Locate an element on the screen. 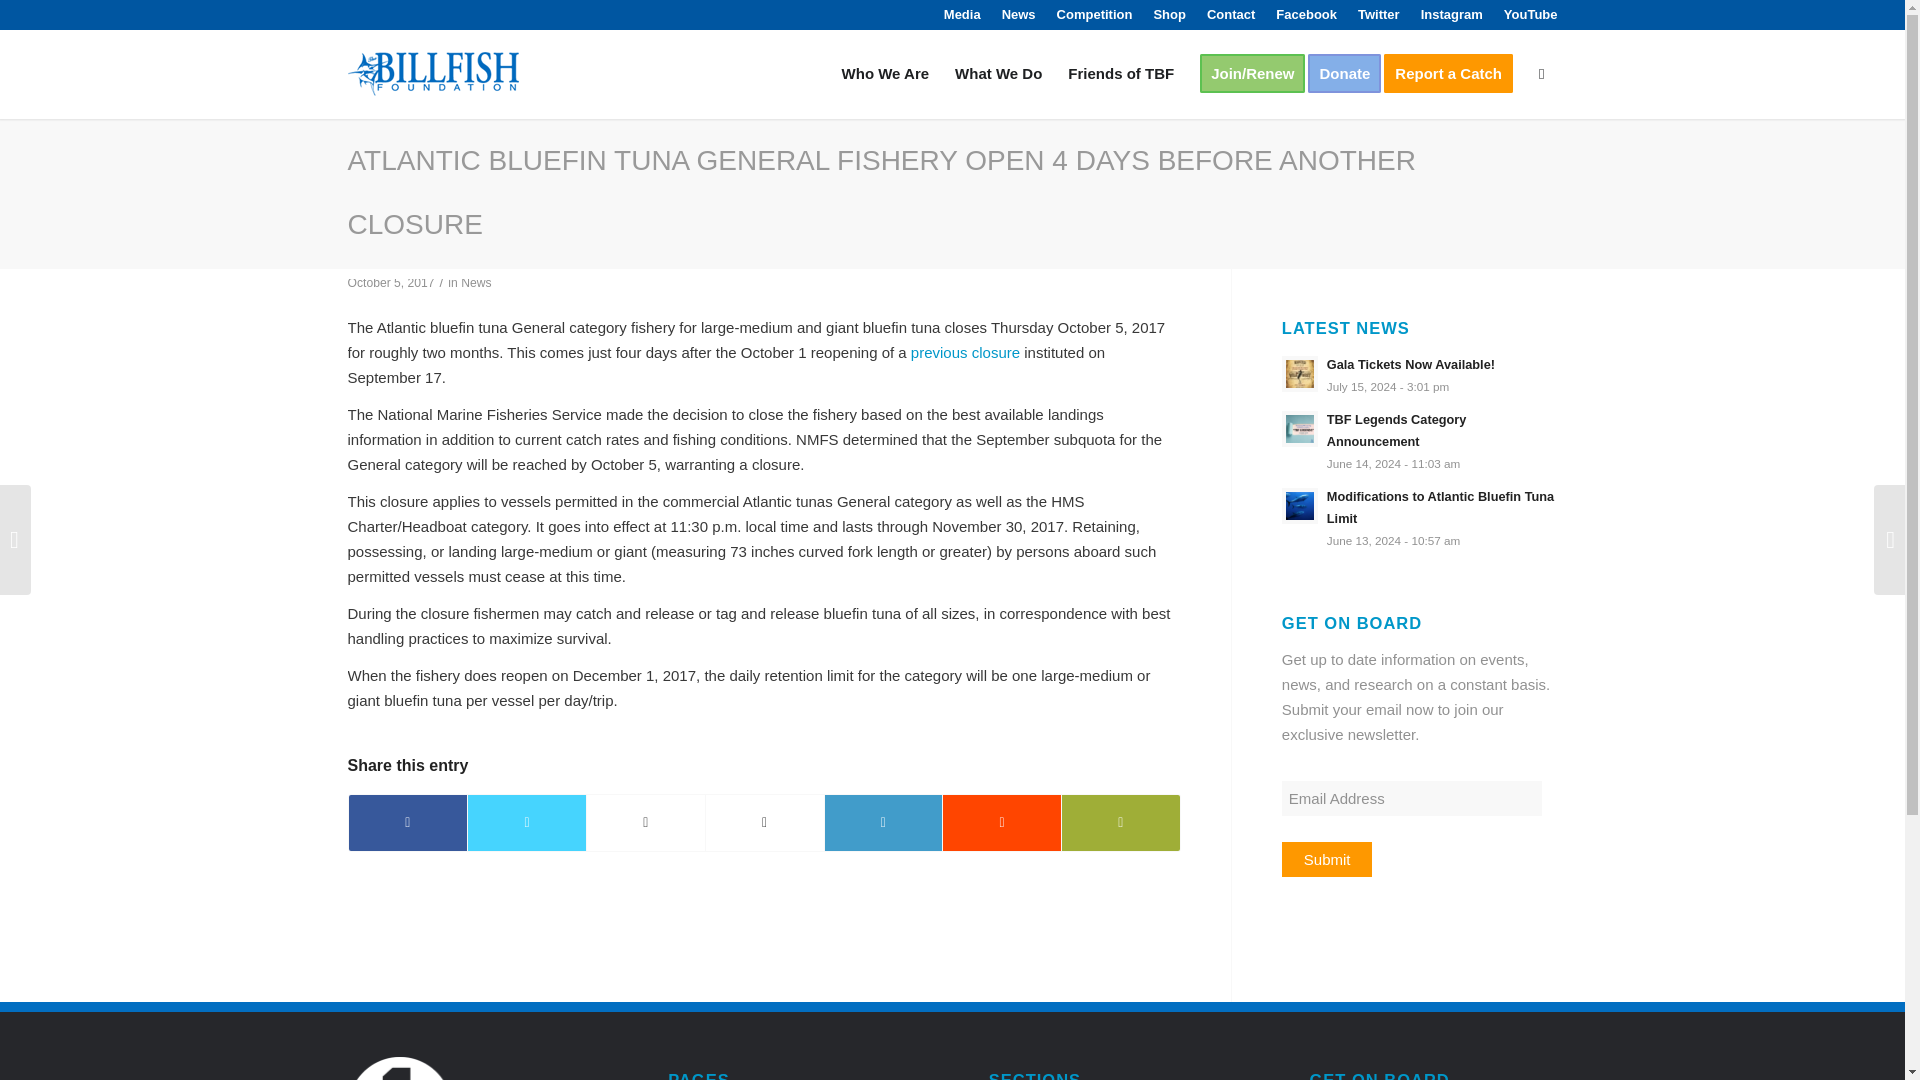  TBF Legends Category Announcement is located at coordinates (1420, 440).